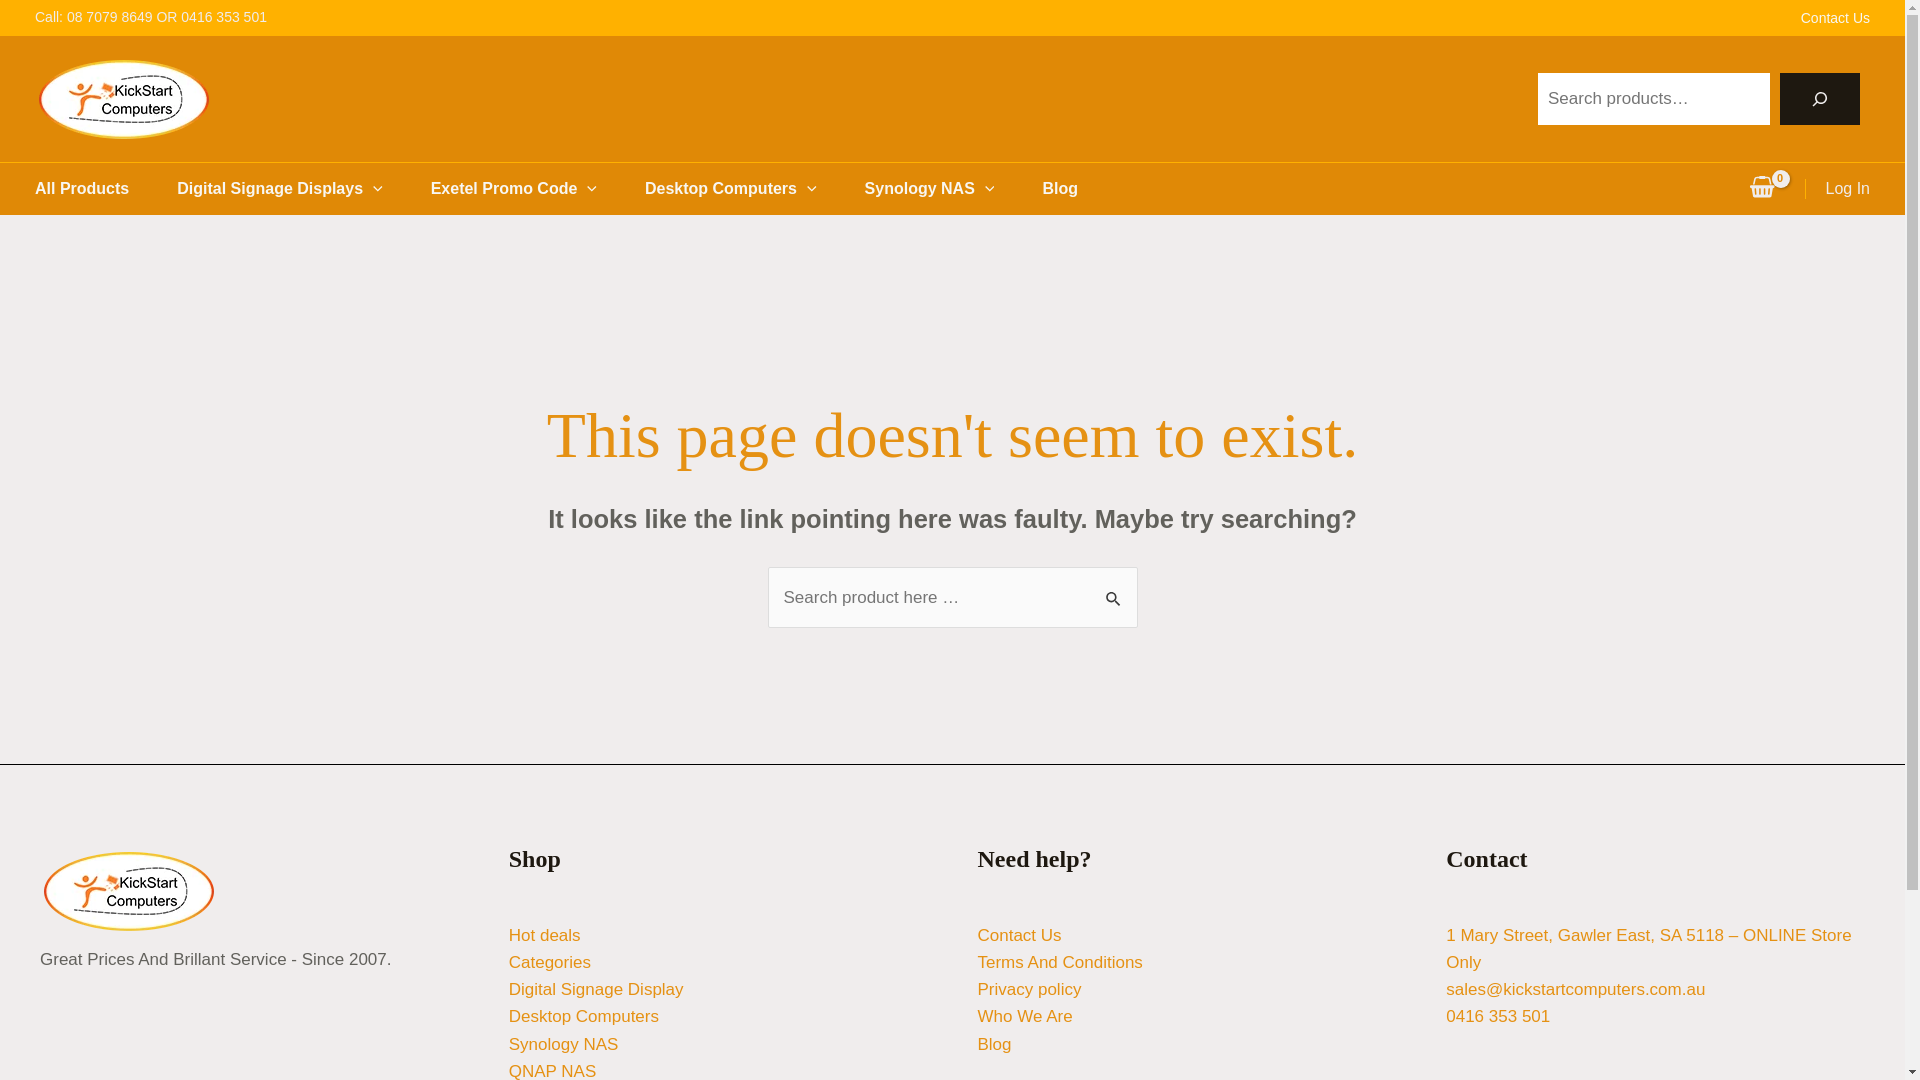 This screenshot has width=1920, height=1080. What do you see at coordinates (544, 936) in the screenshot?
I see `Hot deals` at bounding box center [544, 936].